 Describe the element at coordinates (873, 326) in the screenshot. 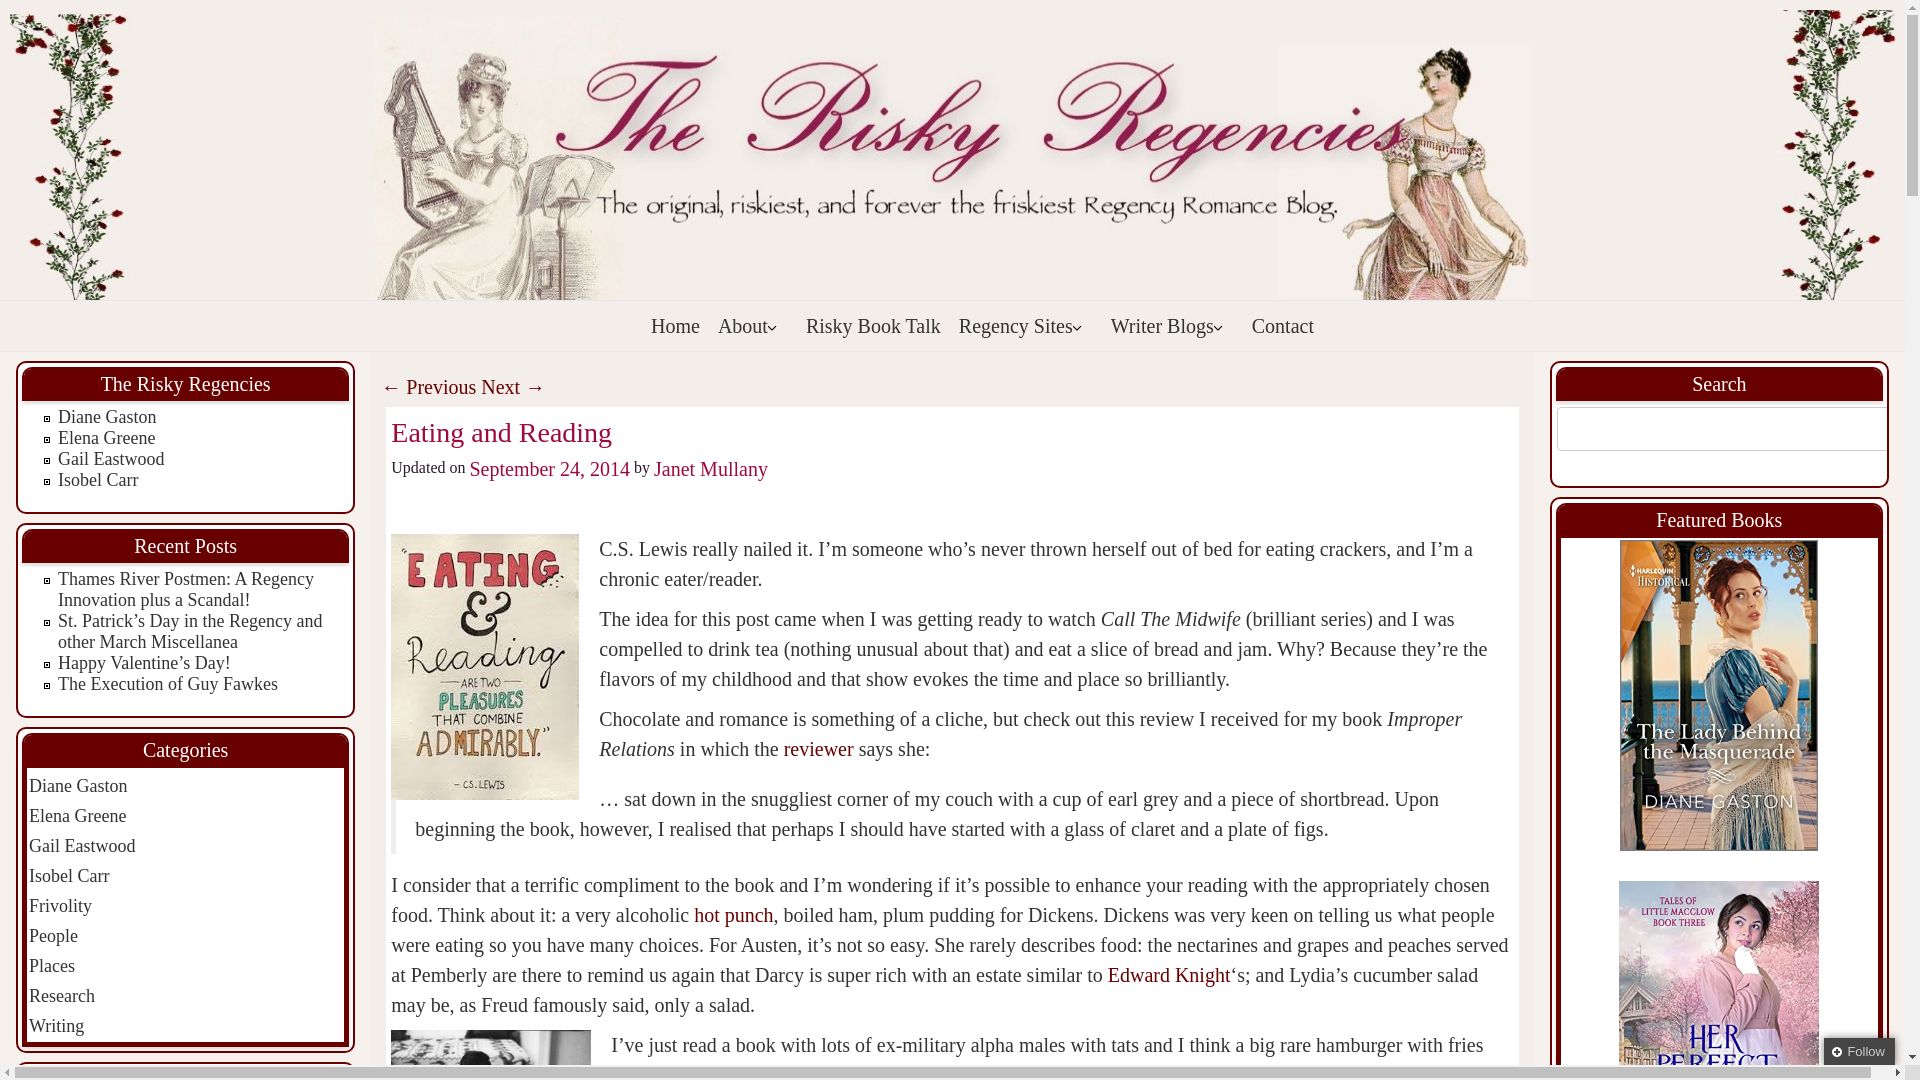

I see `Risky Book Talk` at that location.